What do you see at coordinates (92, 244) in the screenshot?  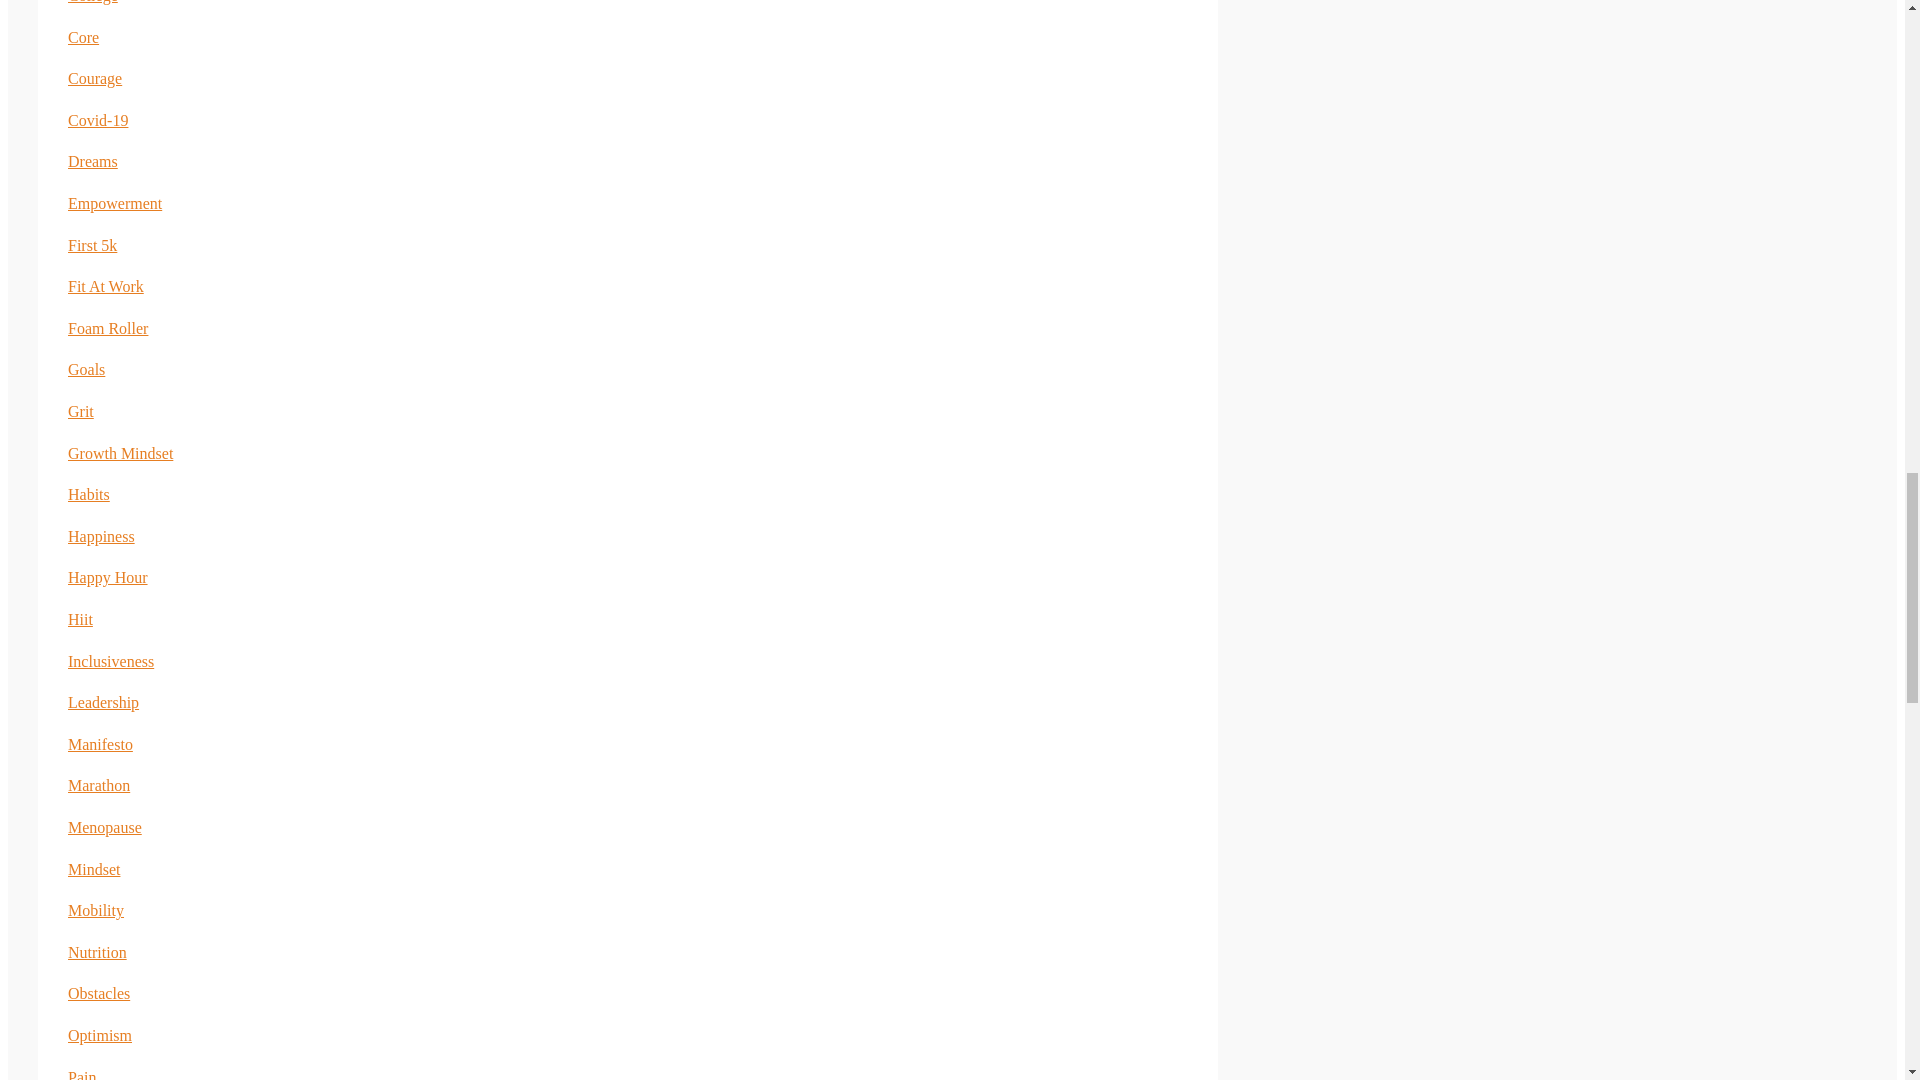 I see `First 5k` at bounding box center [92, 244].